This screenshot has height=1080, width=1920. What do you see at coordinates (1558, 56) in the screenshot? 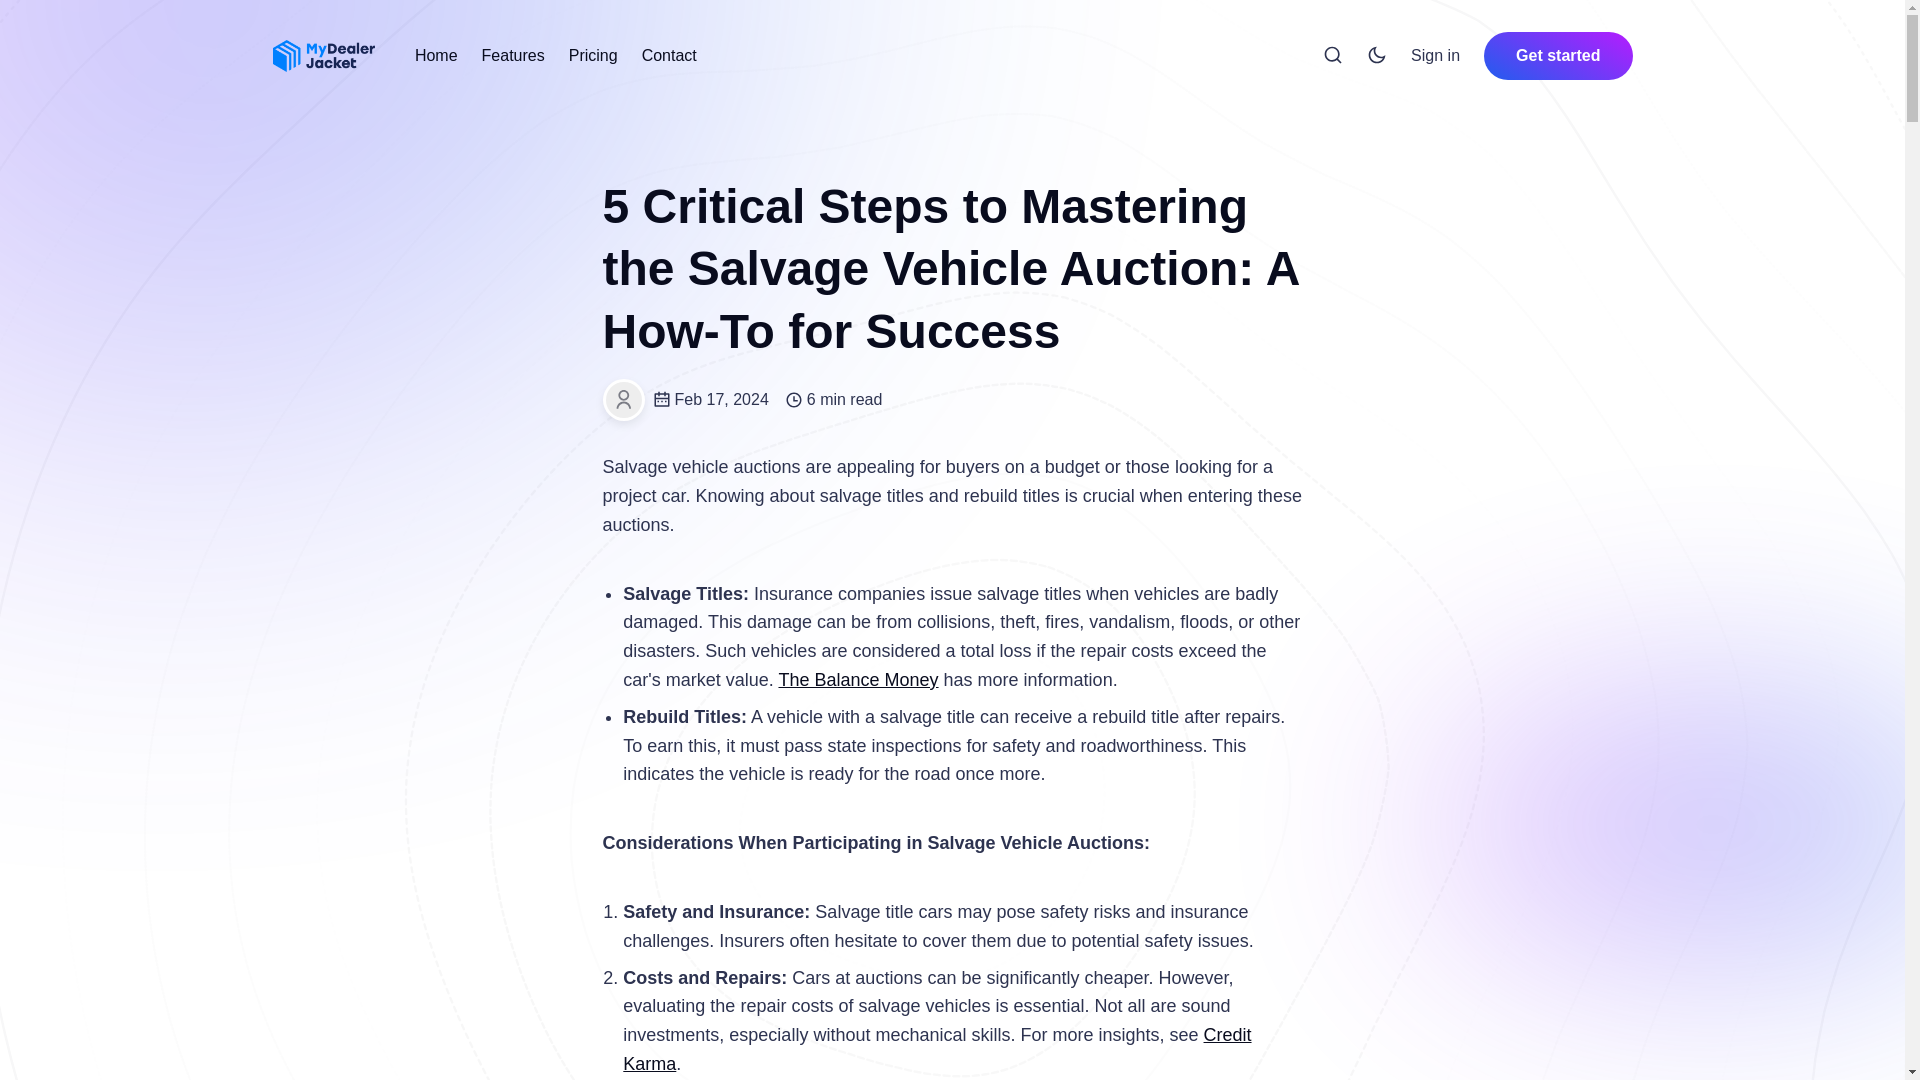
I see `Get started` at bounding box center [1558, 56].